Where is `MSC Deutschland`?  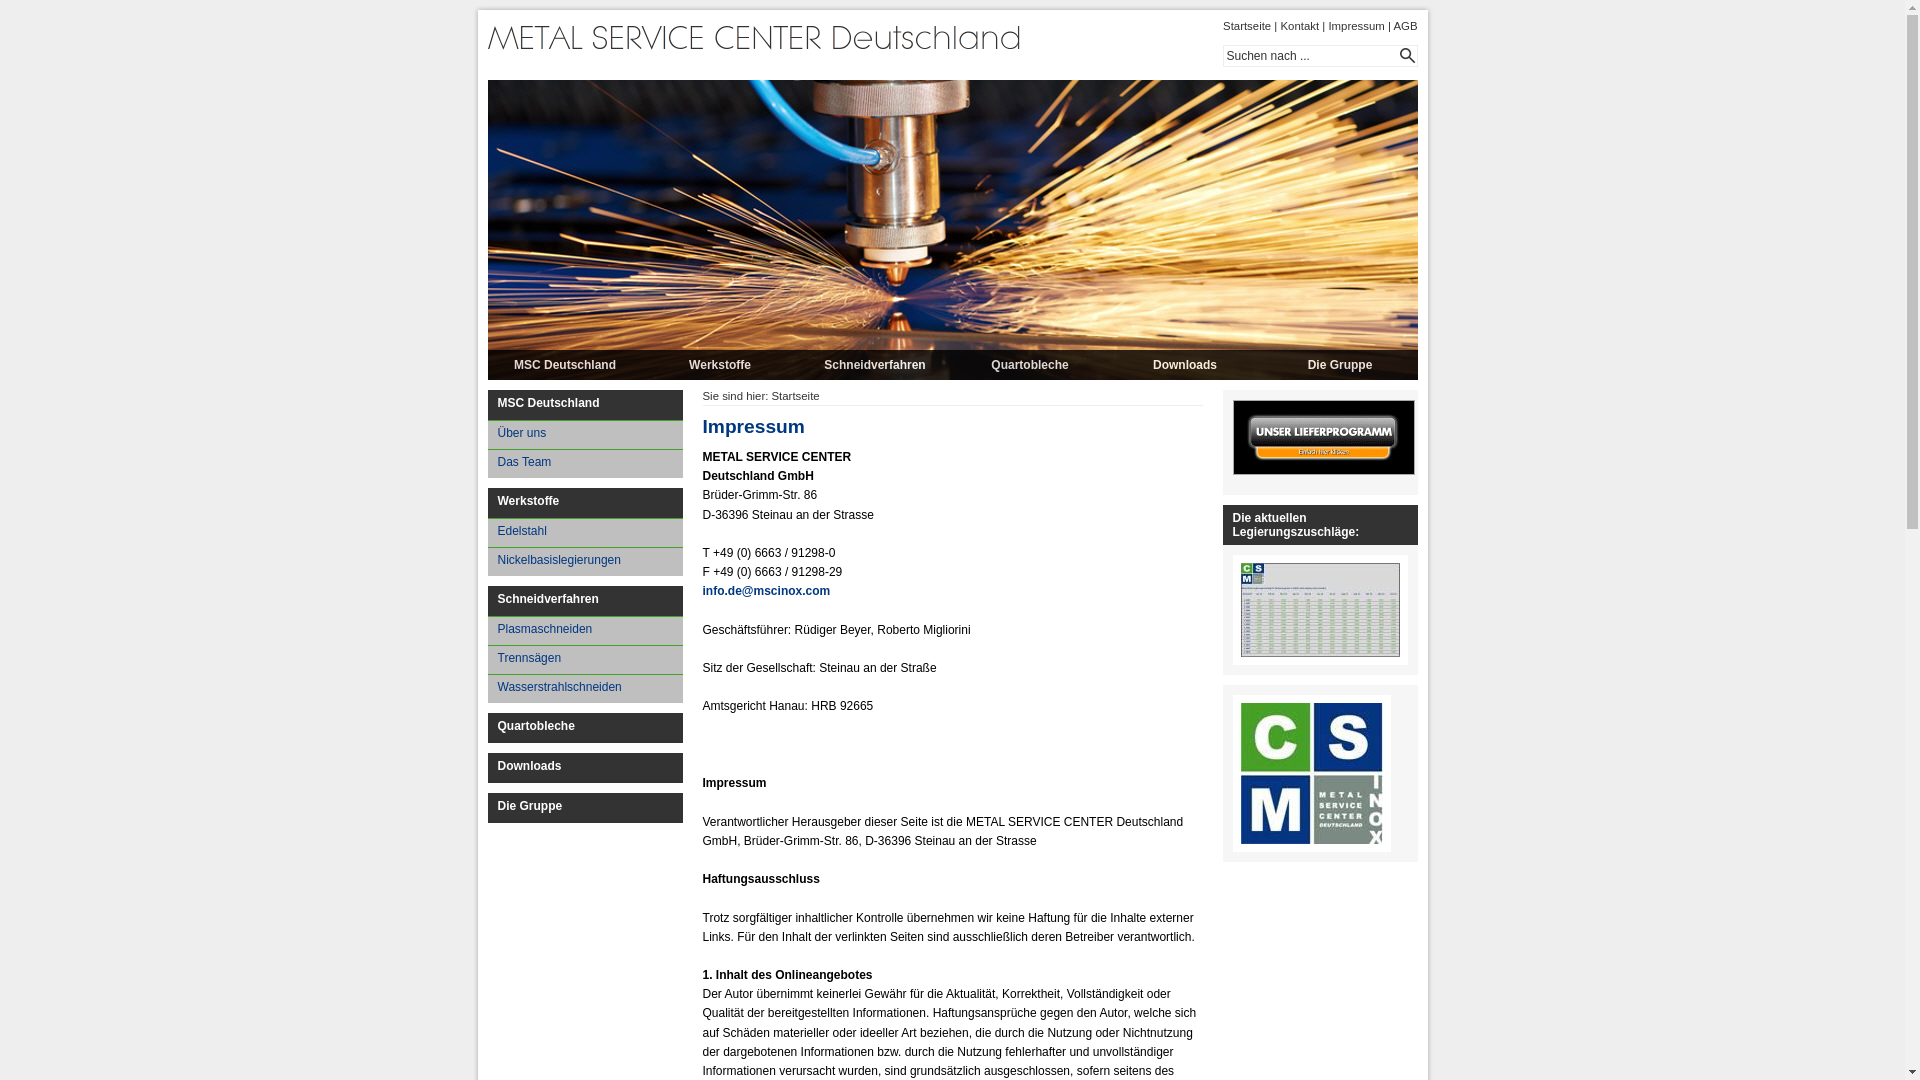 MSC Deutschland is located at coordinates (586, 405).